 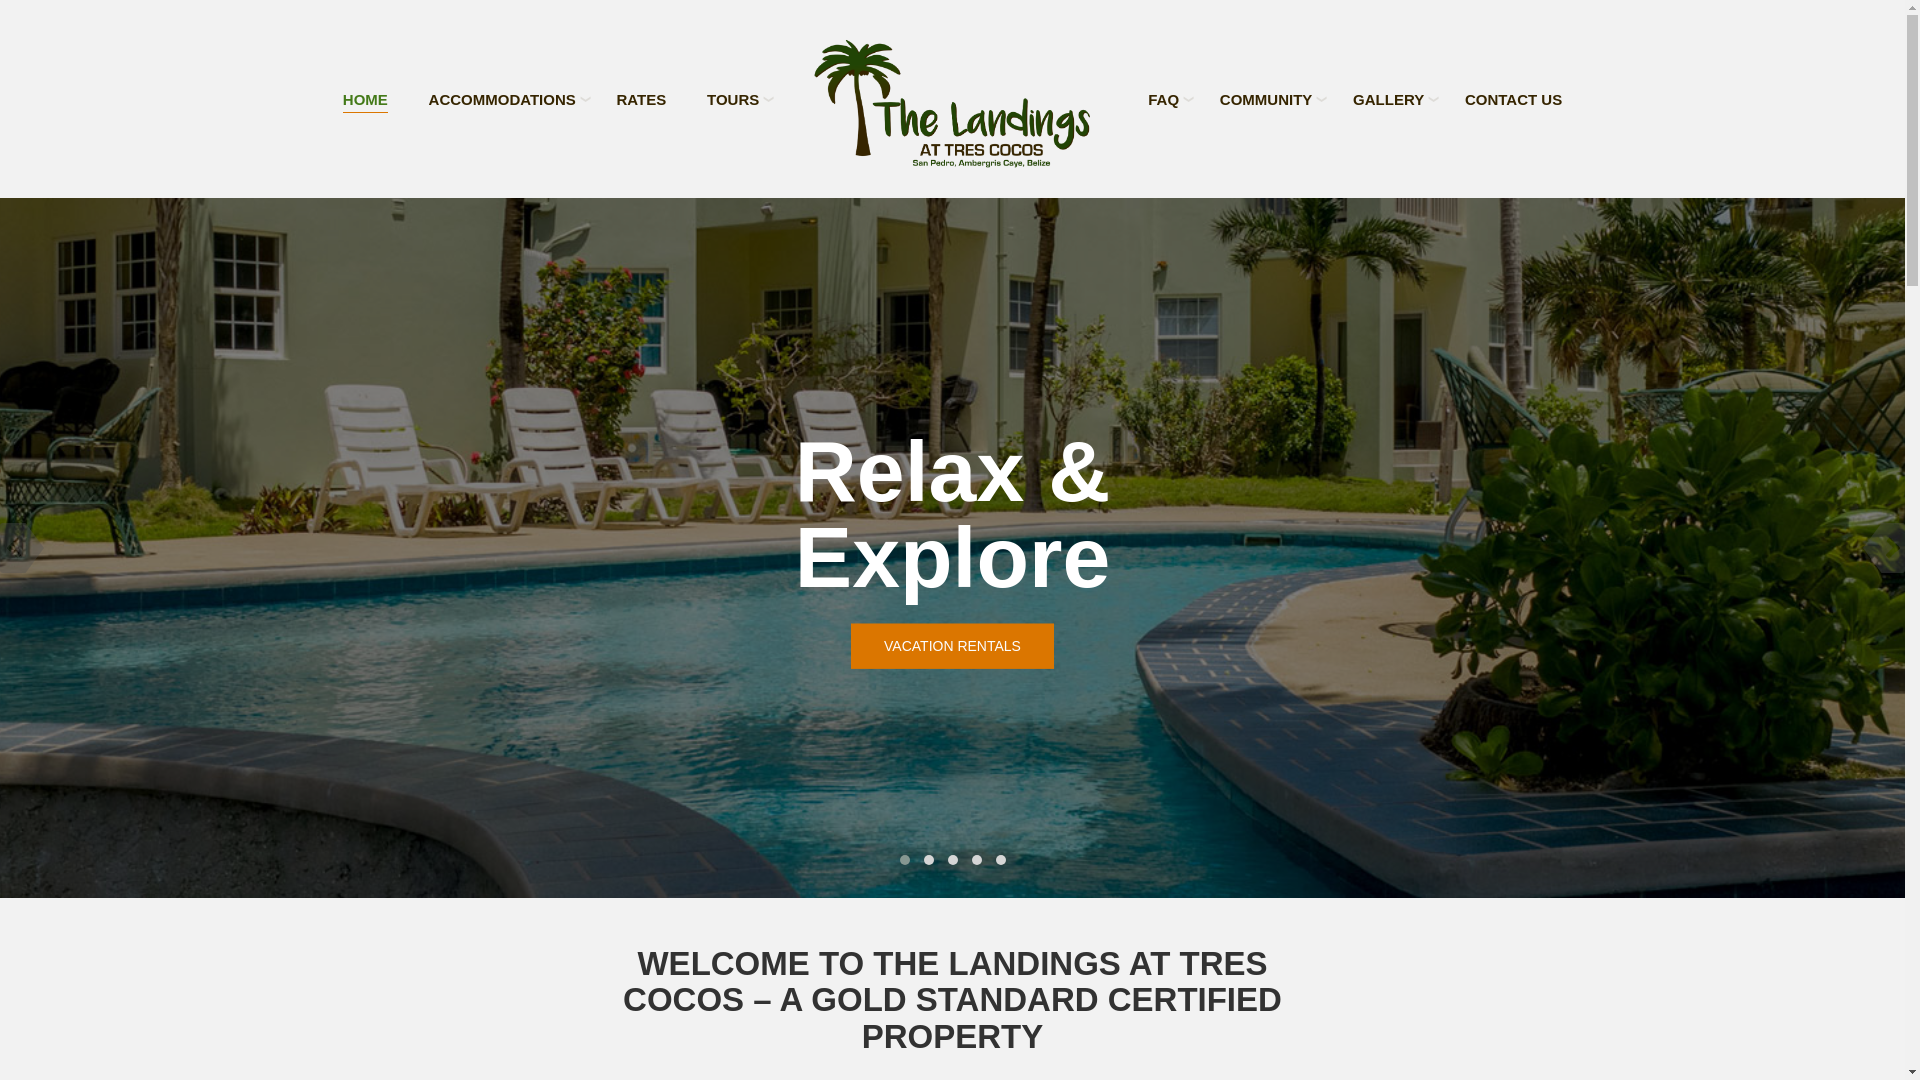 What do you see at coordinates (1163, 100) in the screenshot?
I see `FAQ` at bounding box center [1163, 100].